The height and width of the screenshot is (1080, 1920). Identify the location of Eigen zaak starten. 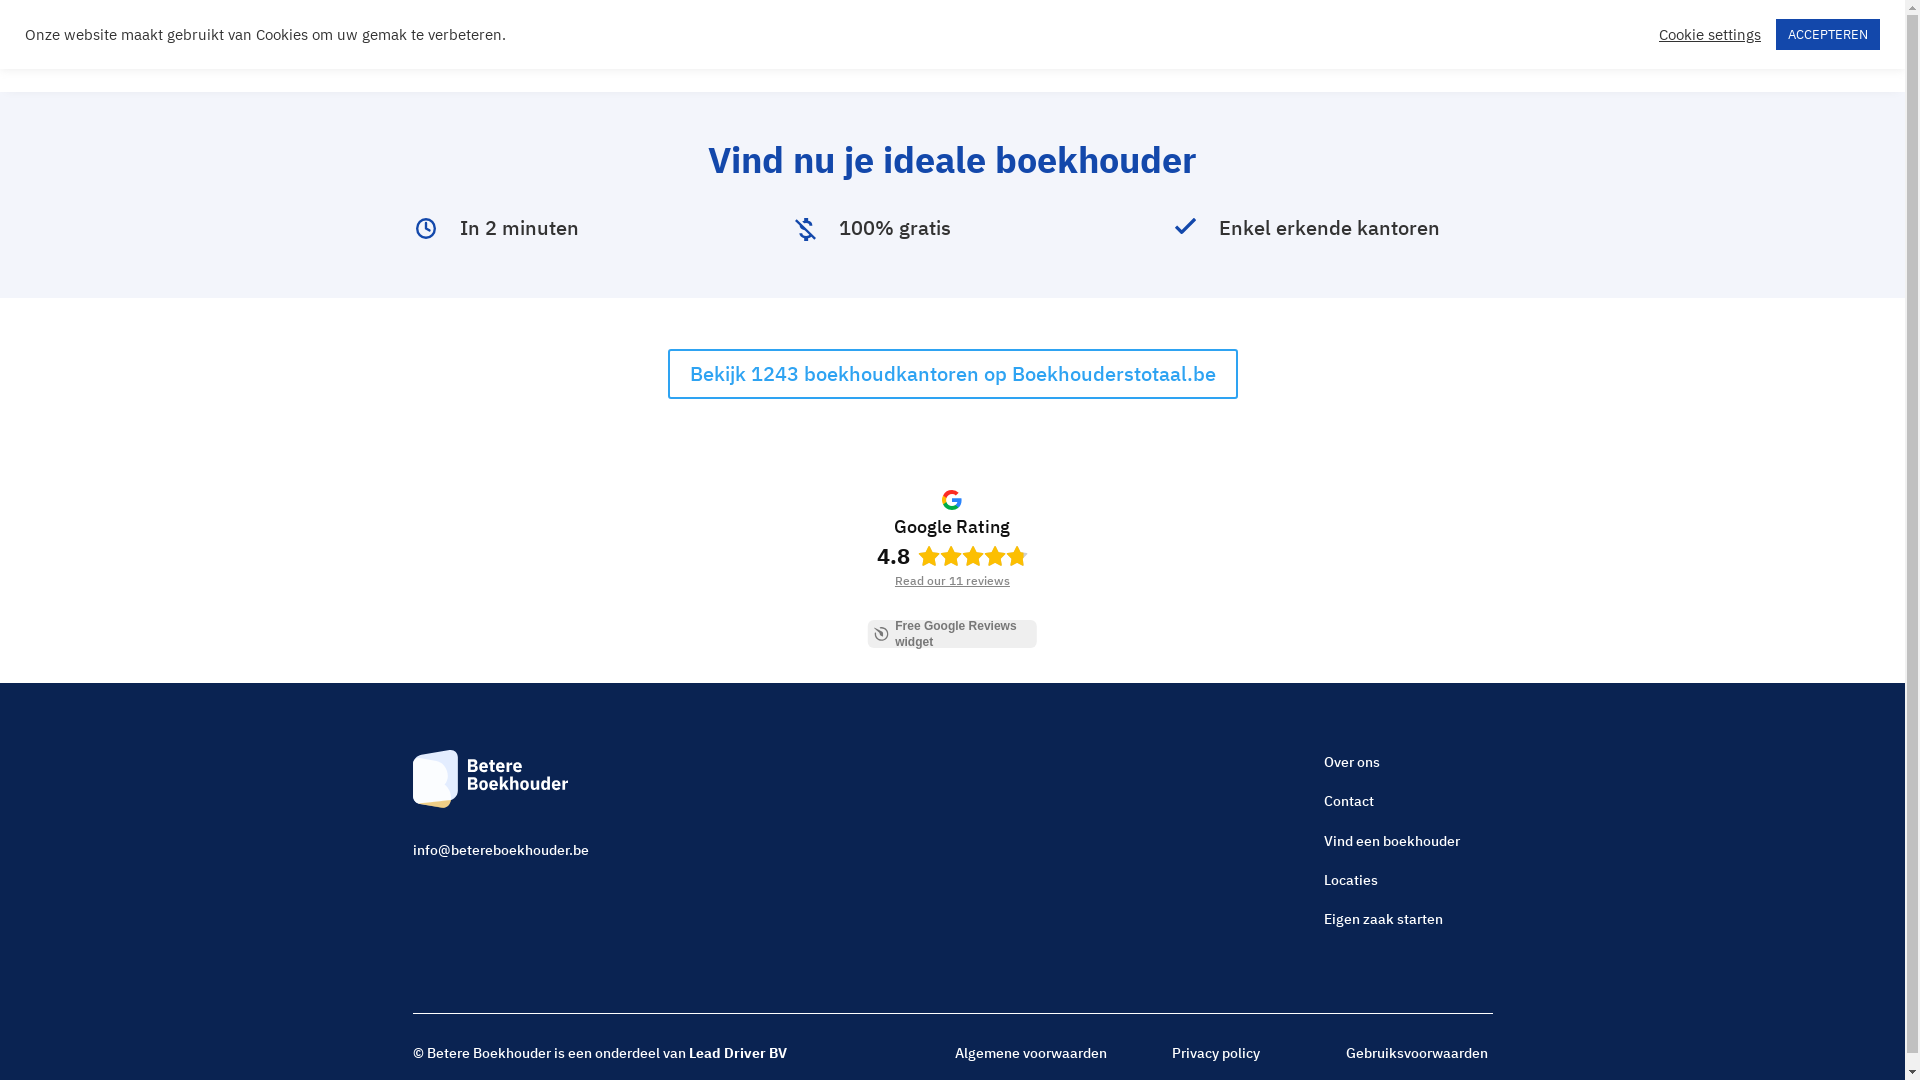
(1384, 919).